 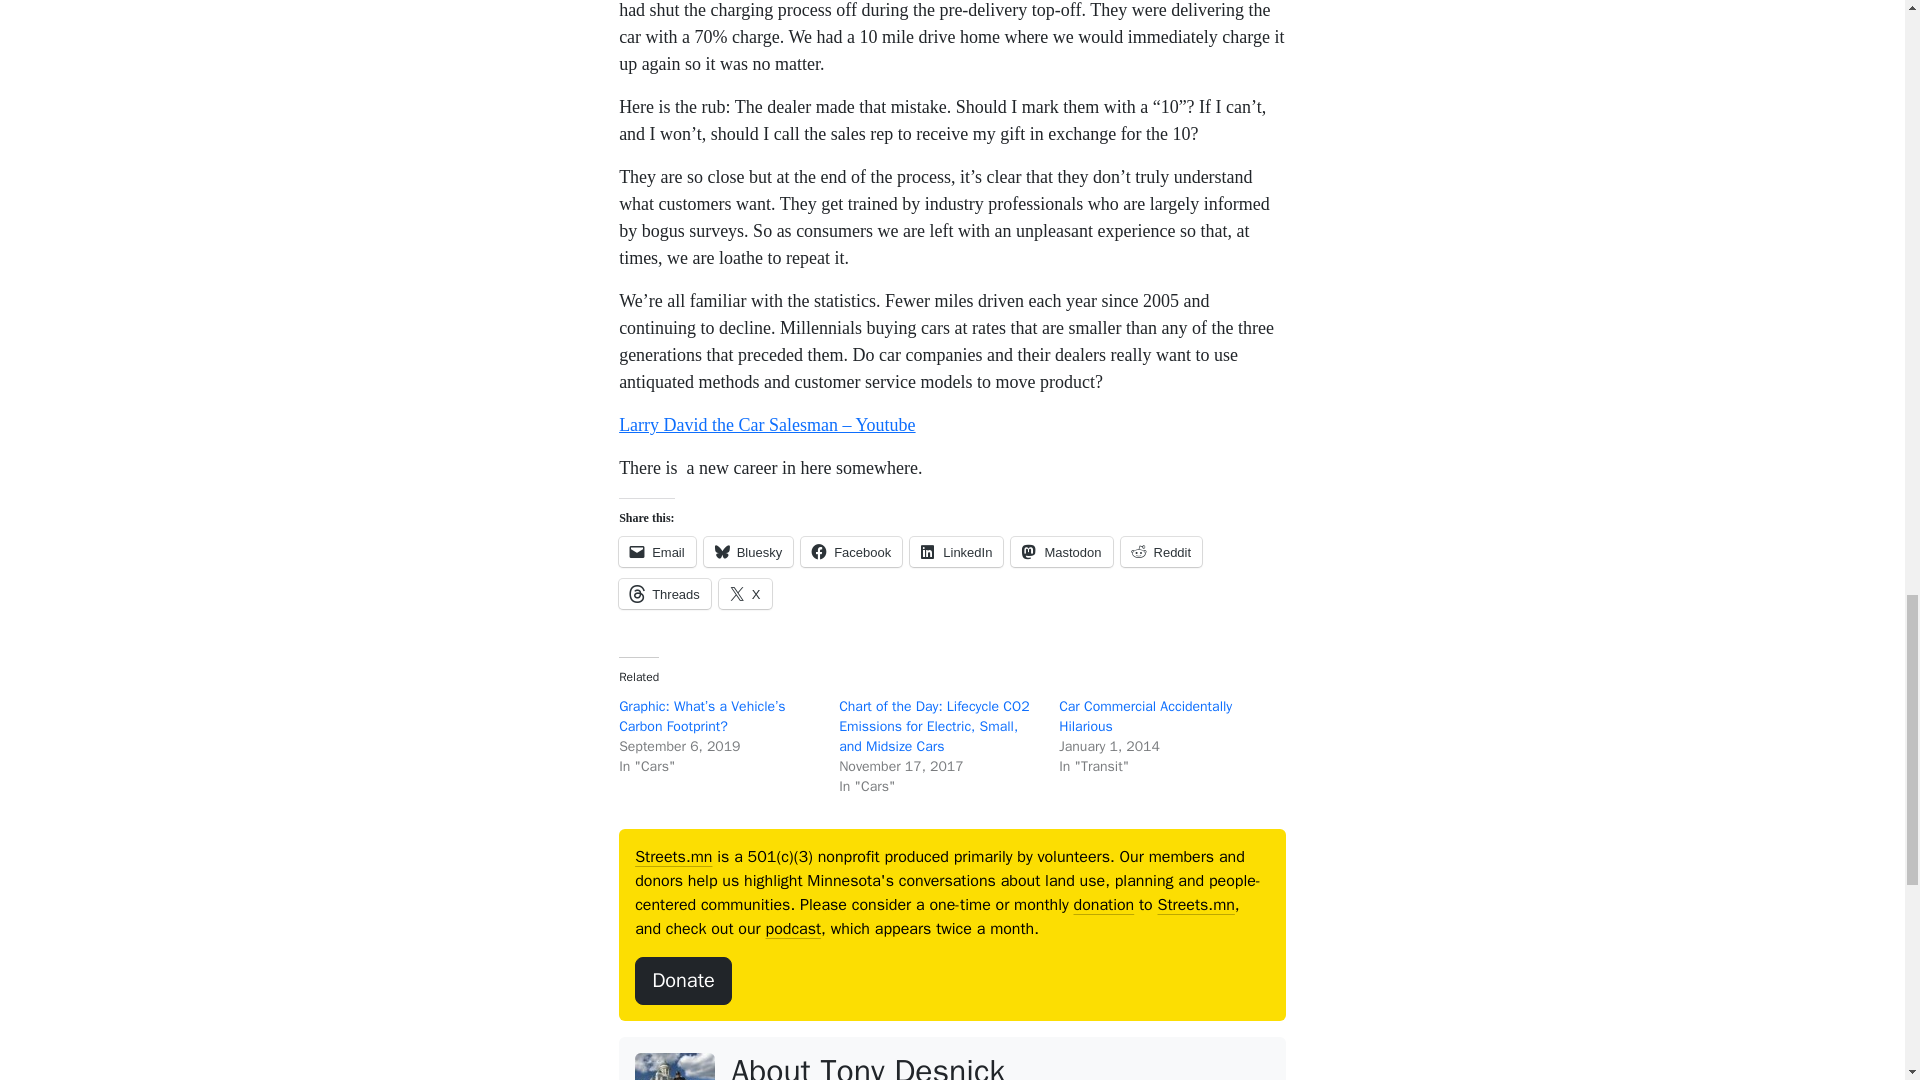 What do you see at coordinates (1146, 716) in the screenshot?
I see `Car Commercial Accidentally Hilarious` at bounding box center [1146, 716].